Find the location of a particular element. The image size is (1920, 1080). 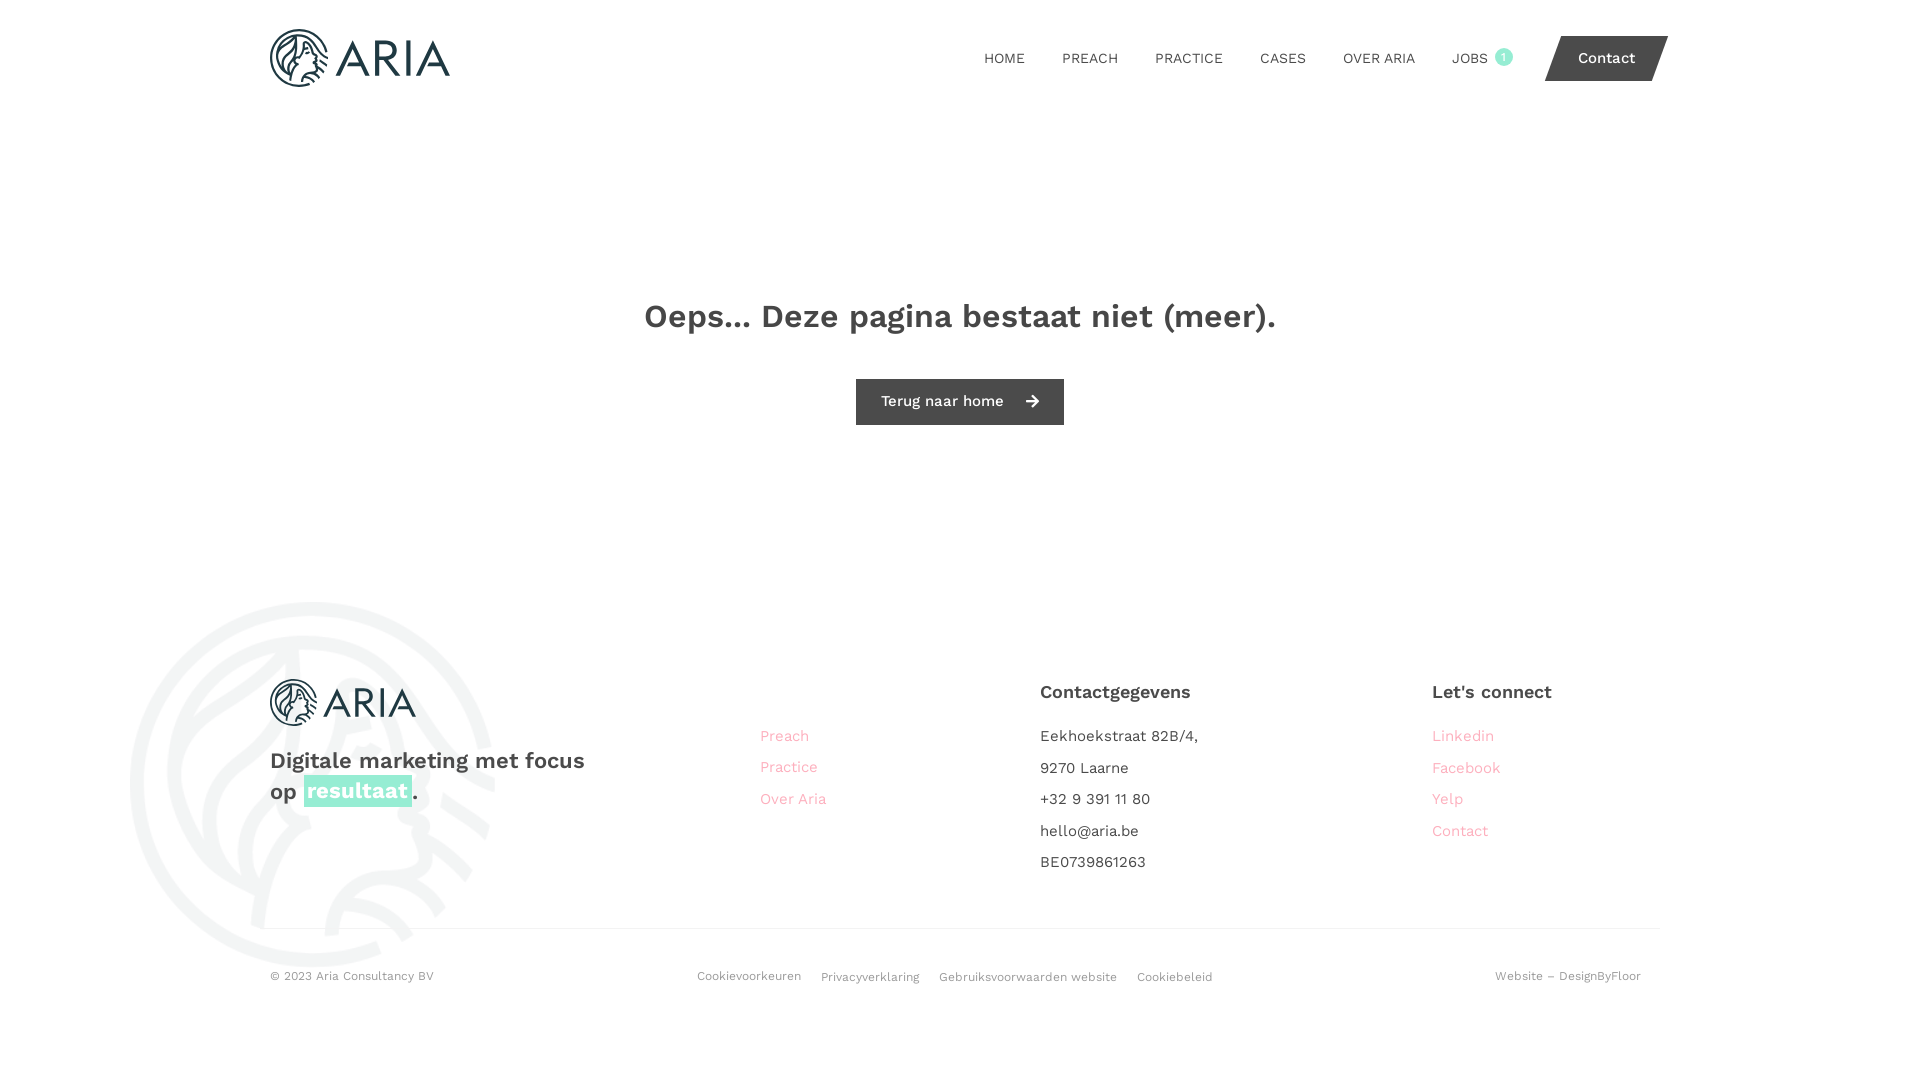

Contact is located at coordinates (1598, 58).